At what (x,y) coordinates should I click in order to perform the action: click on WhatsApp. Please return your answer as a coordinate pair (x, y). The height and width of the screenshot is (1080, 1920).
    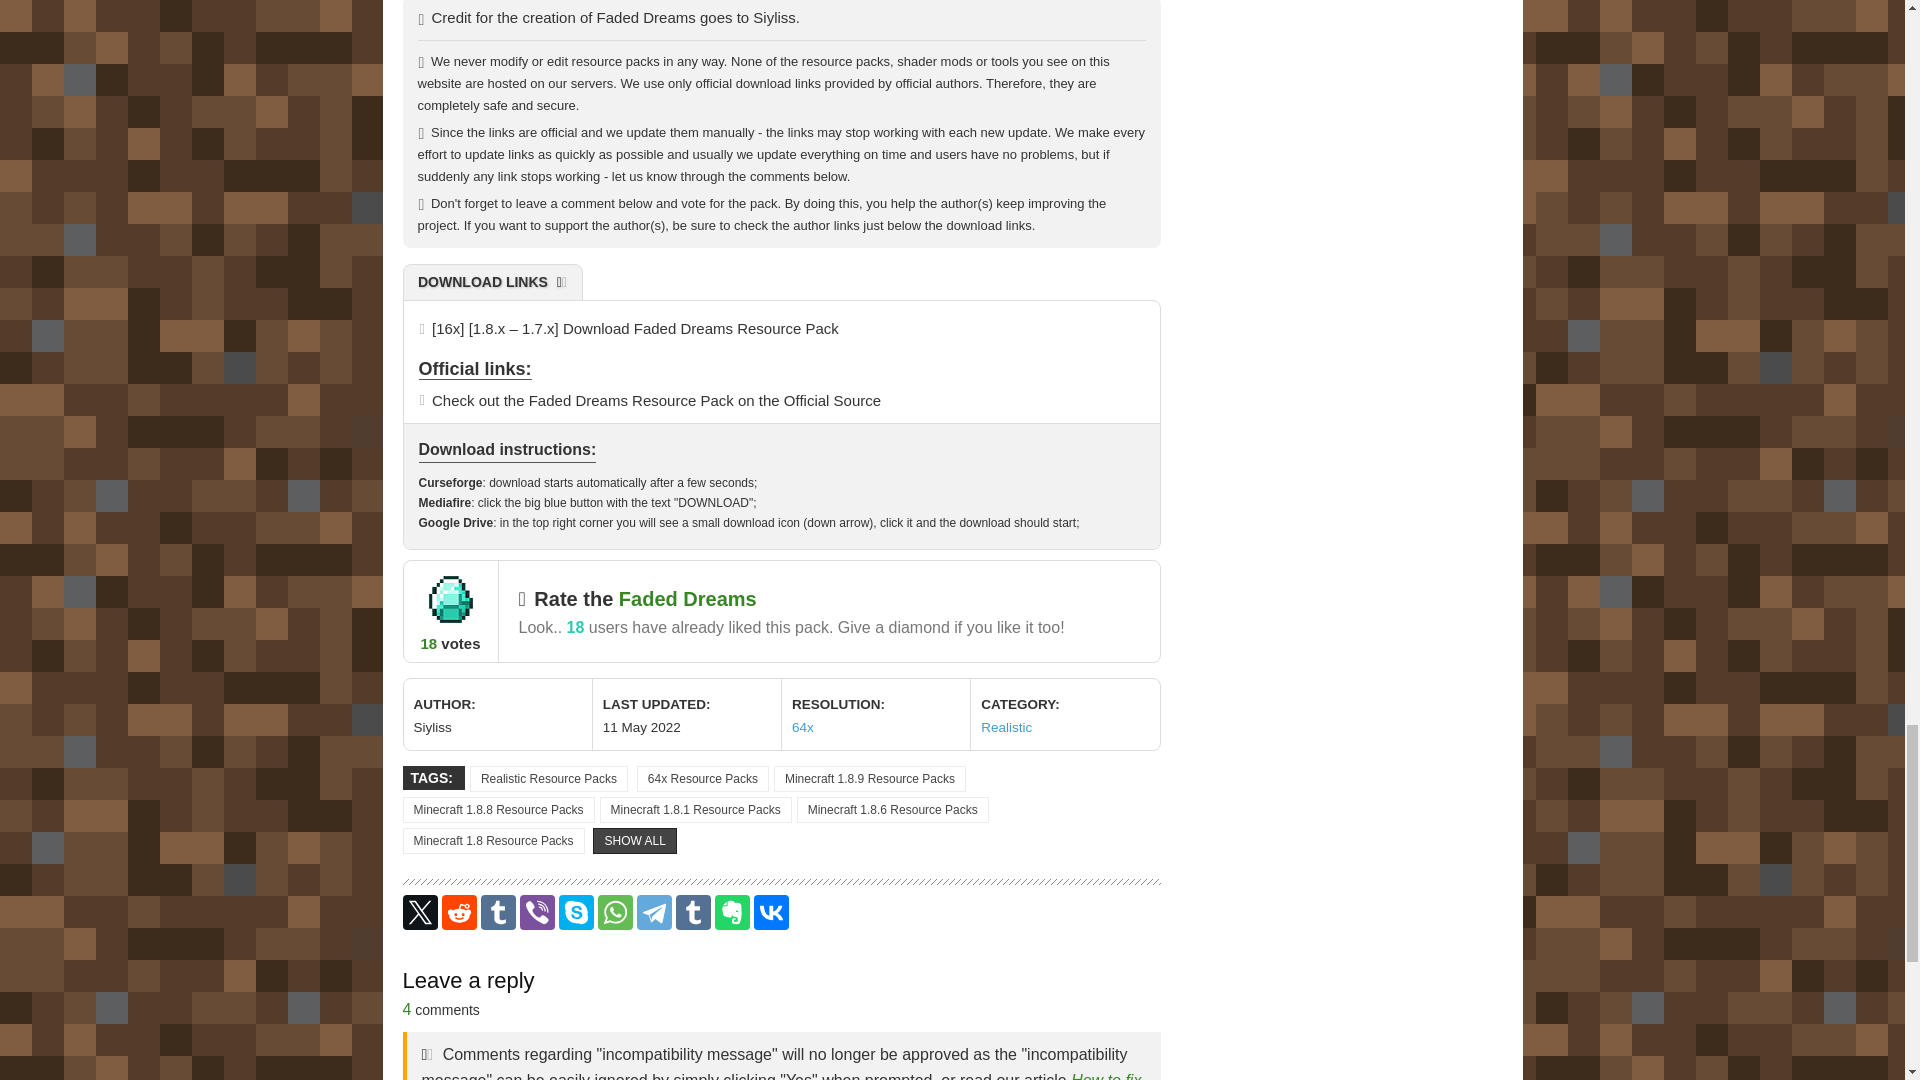
    Looking at the image, I should click on (615, 912).